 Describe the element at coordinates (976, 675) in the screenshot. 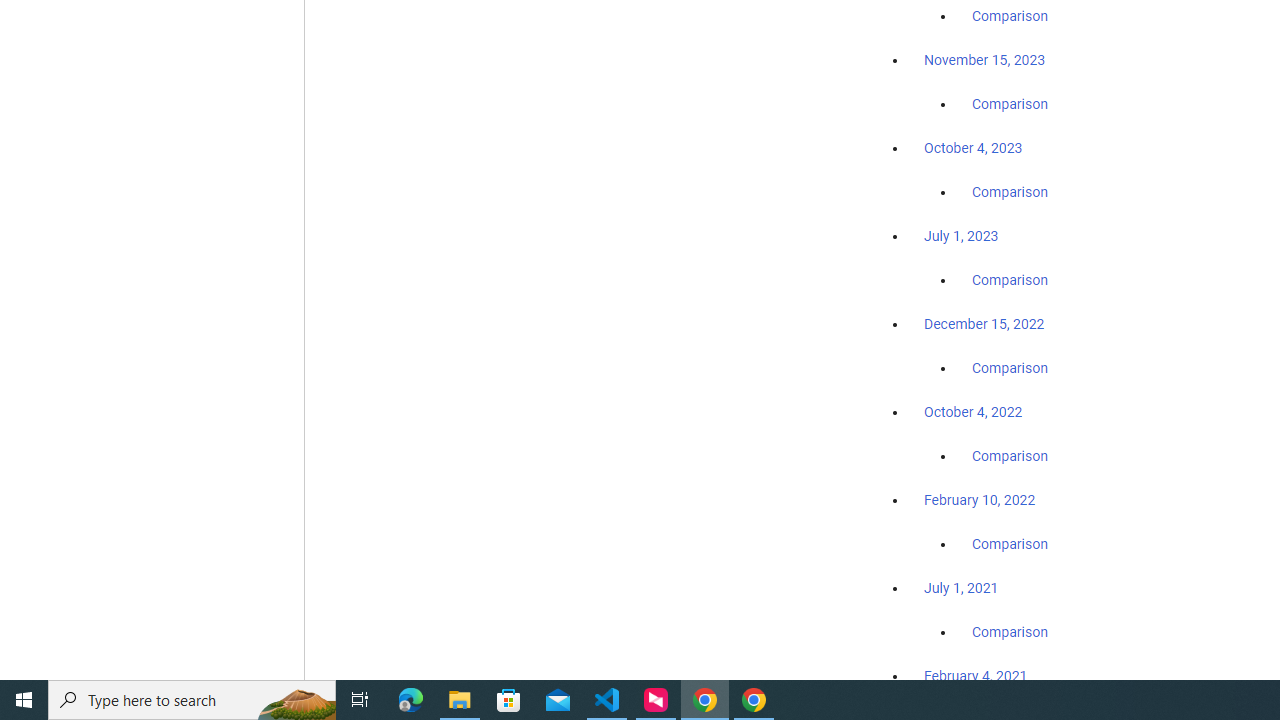

I see `February 4, 2021` at that location.